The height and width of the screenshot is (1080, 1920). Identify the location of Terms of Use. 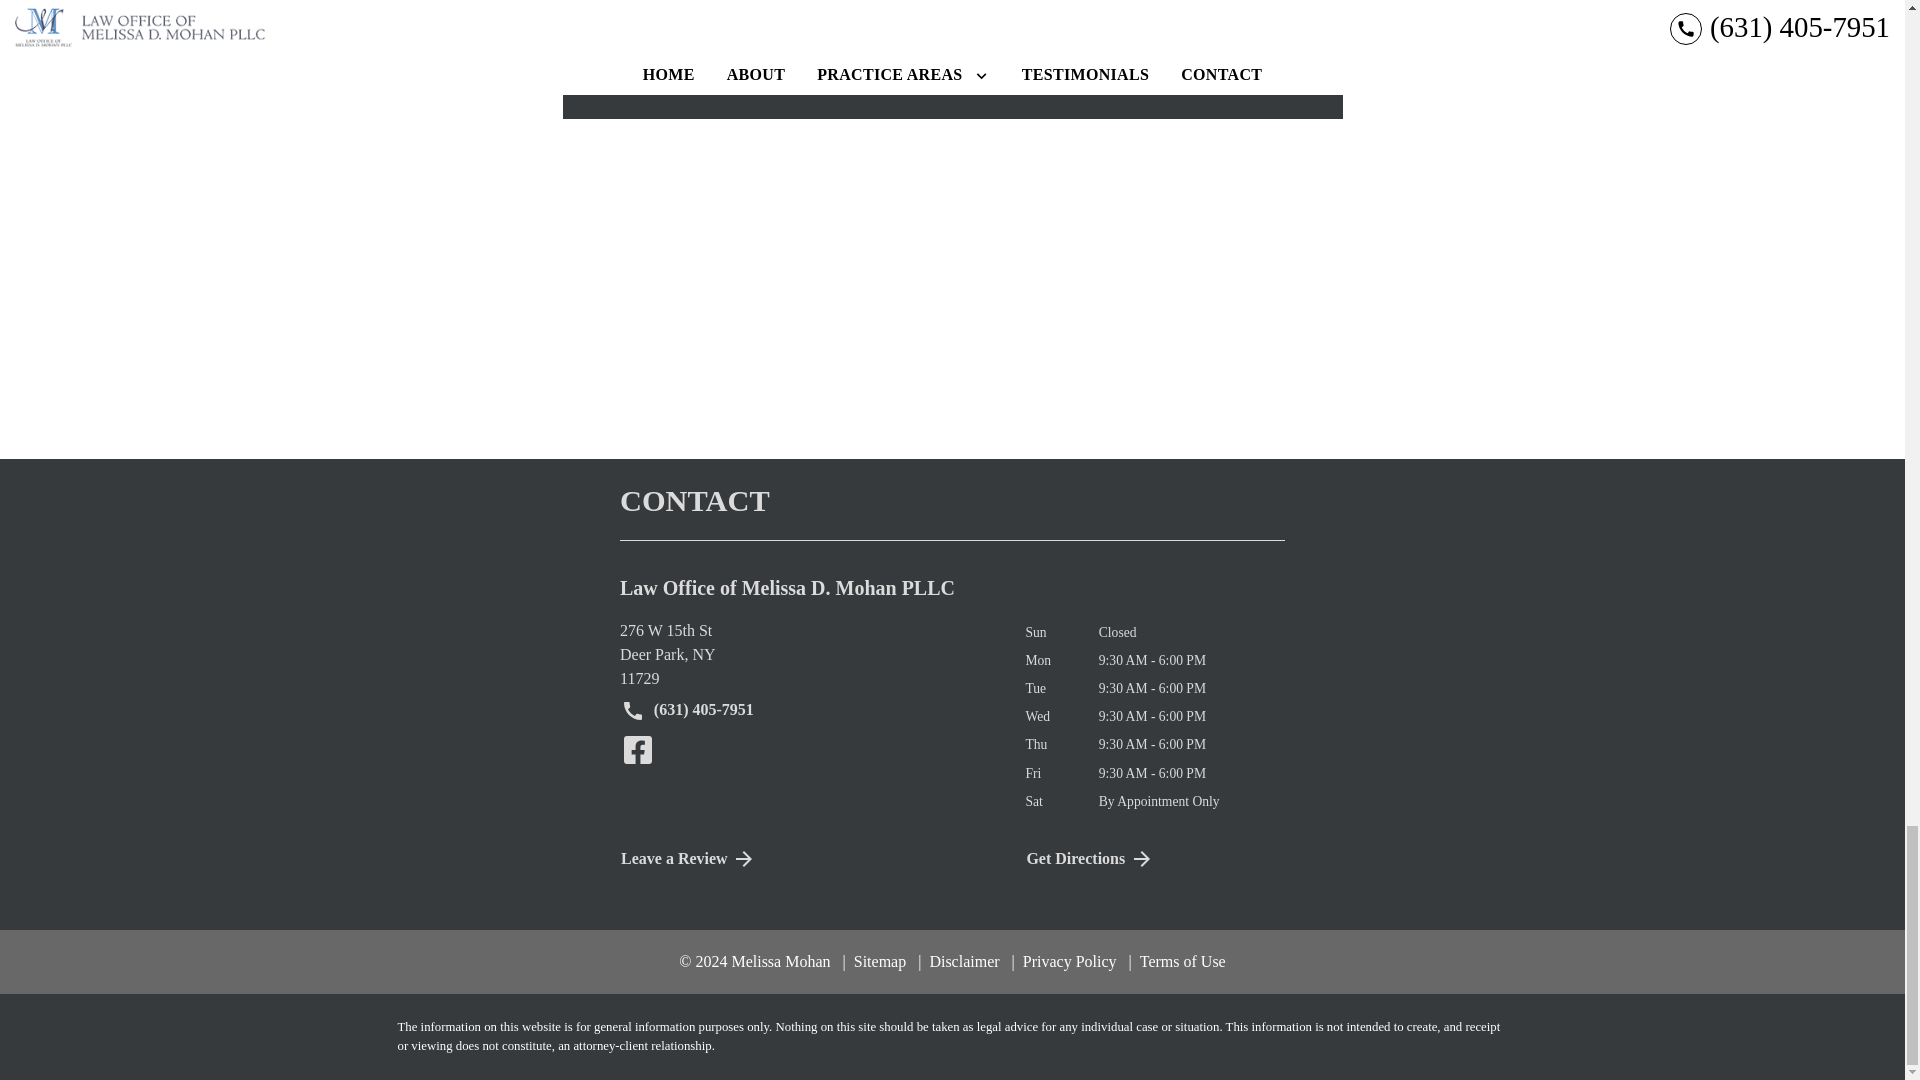
(1177, 960).